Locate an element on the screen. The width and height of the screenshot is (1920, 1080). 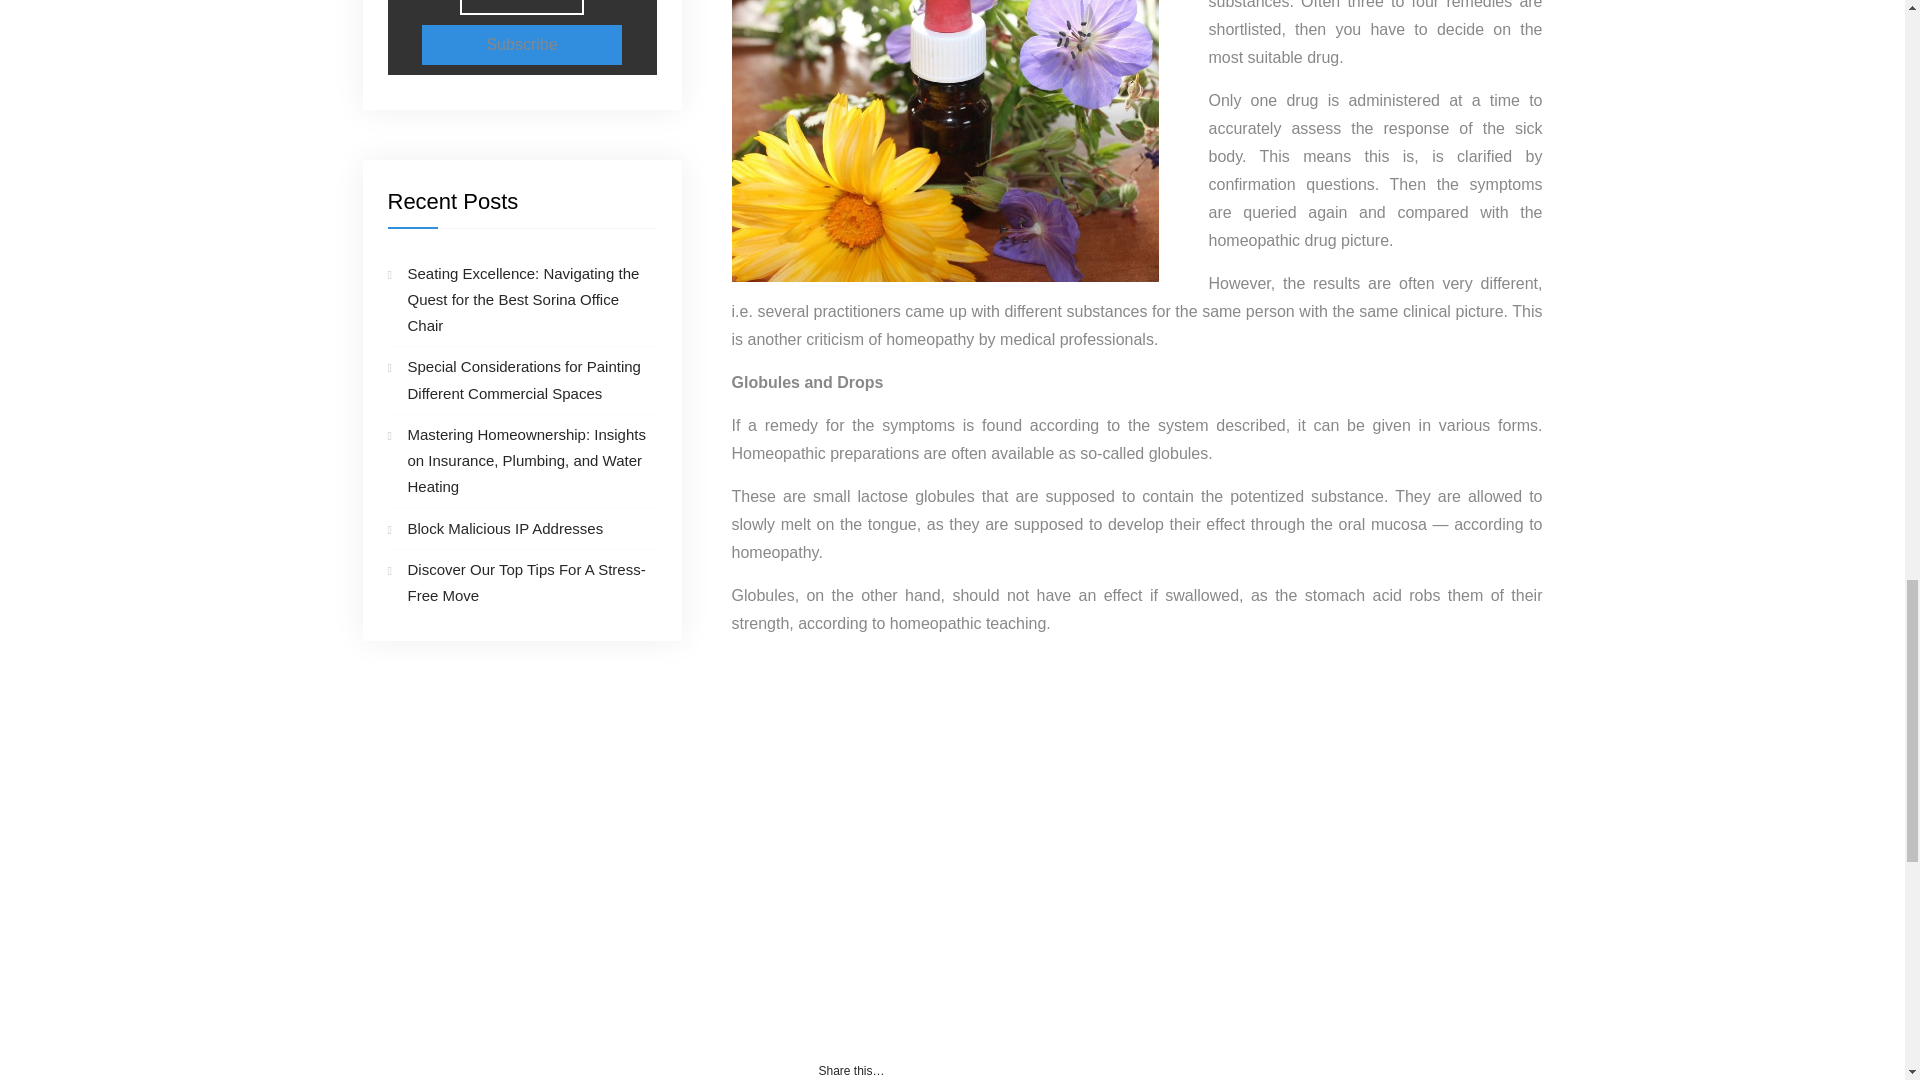
Subscribe is located at coordinates (522, 44).